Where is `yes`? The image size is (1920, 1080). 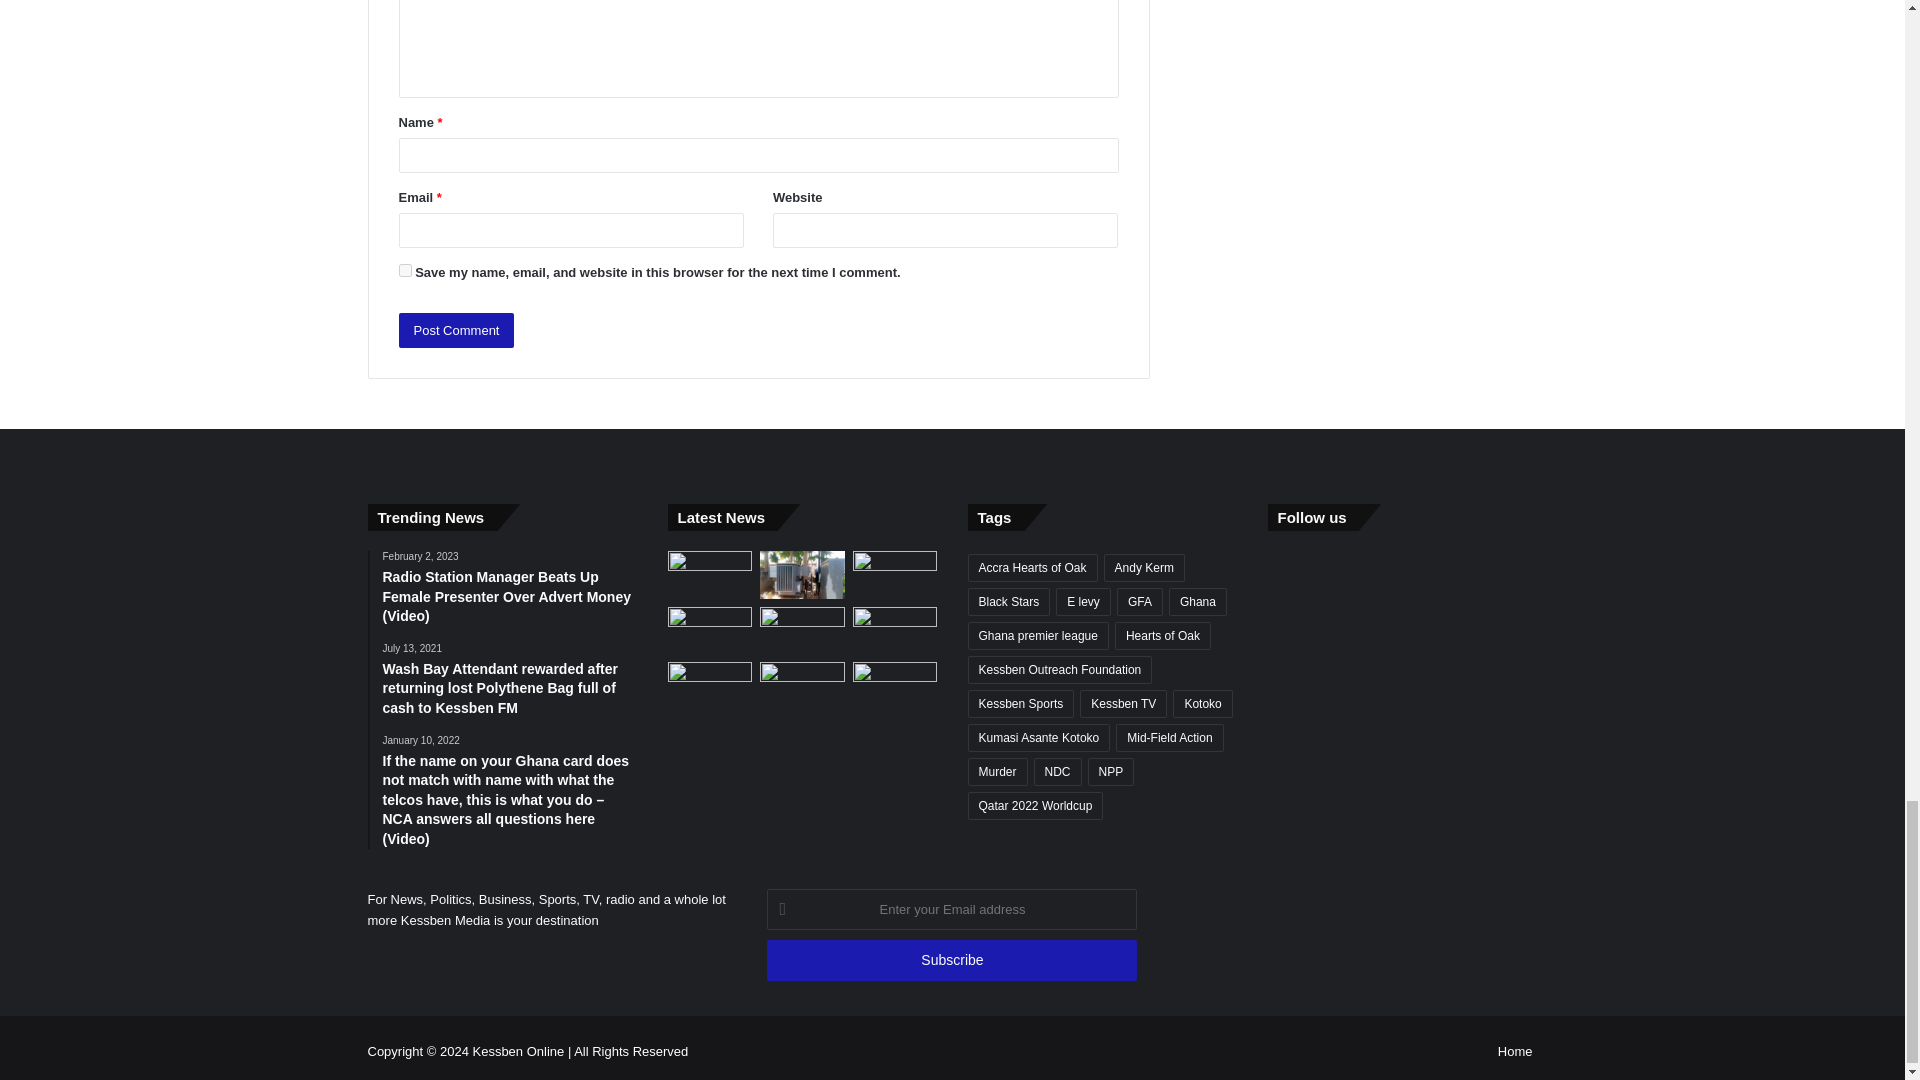 yes is located at coordinates (404, 270).